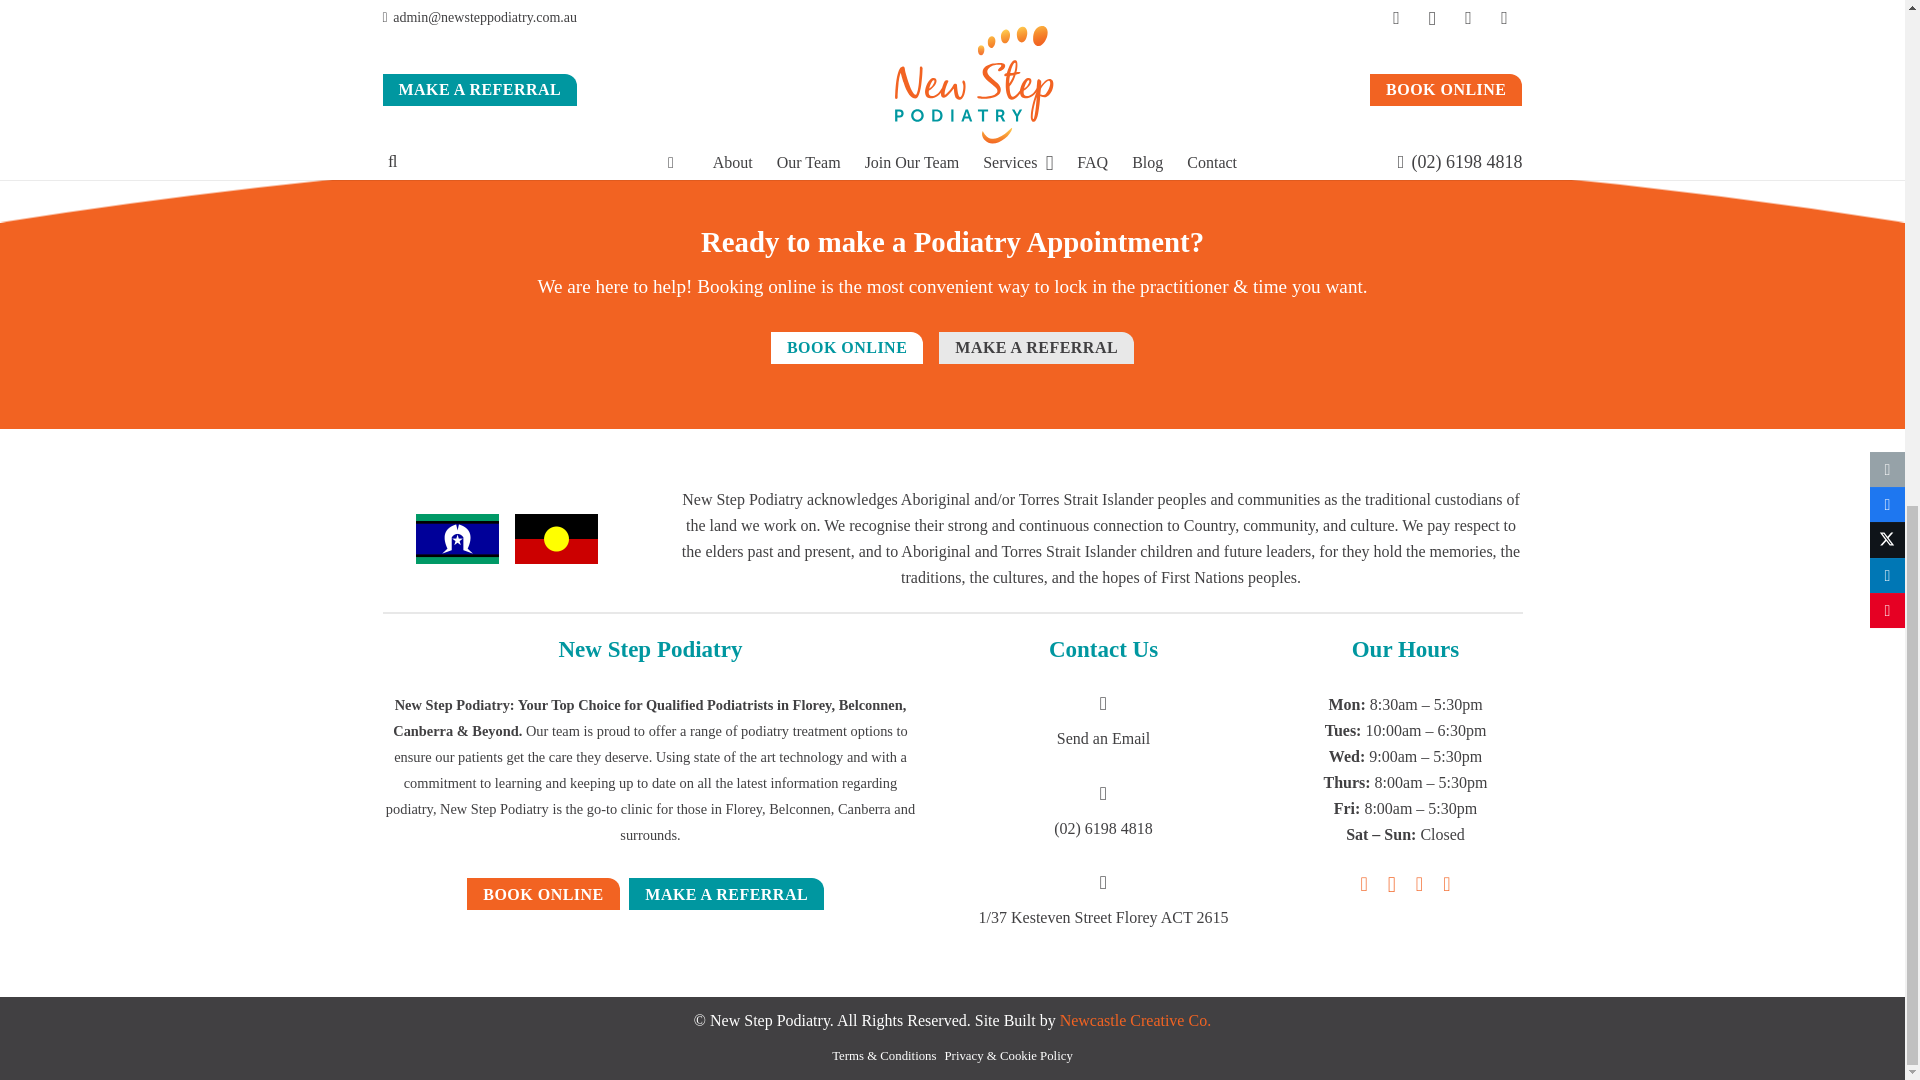 The width and height of the screenshot is (1920, 1080). I want to click on BOOK ONLINE, so click(847, 347).